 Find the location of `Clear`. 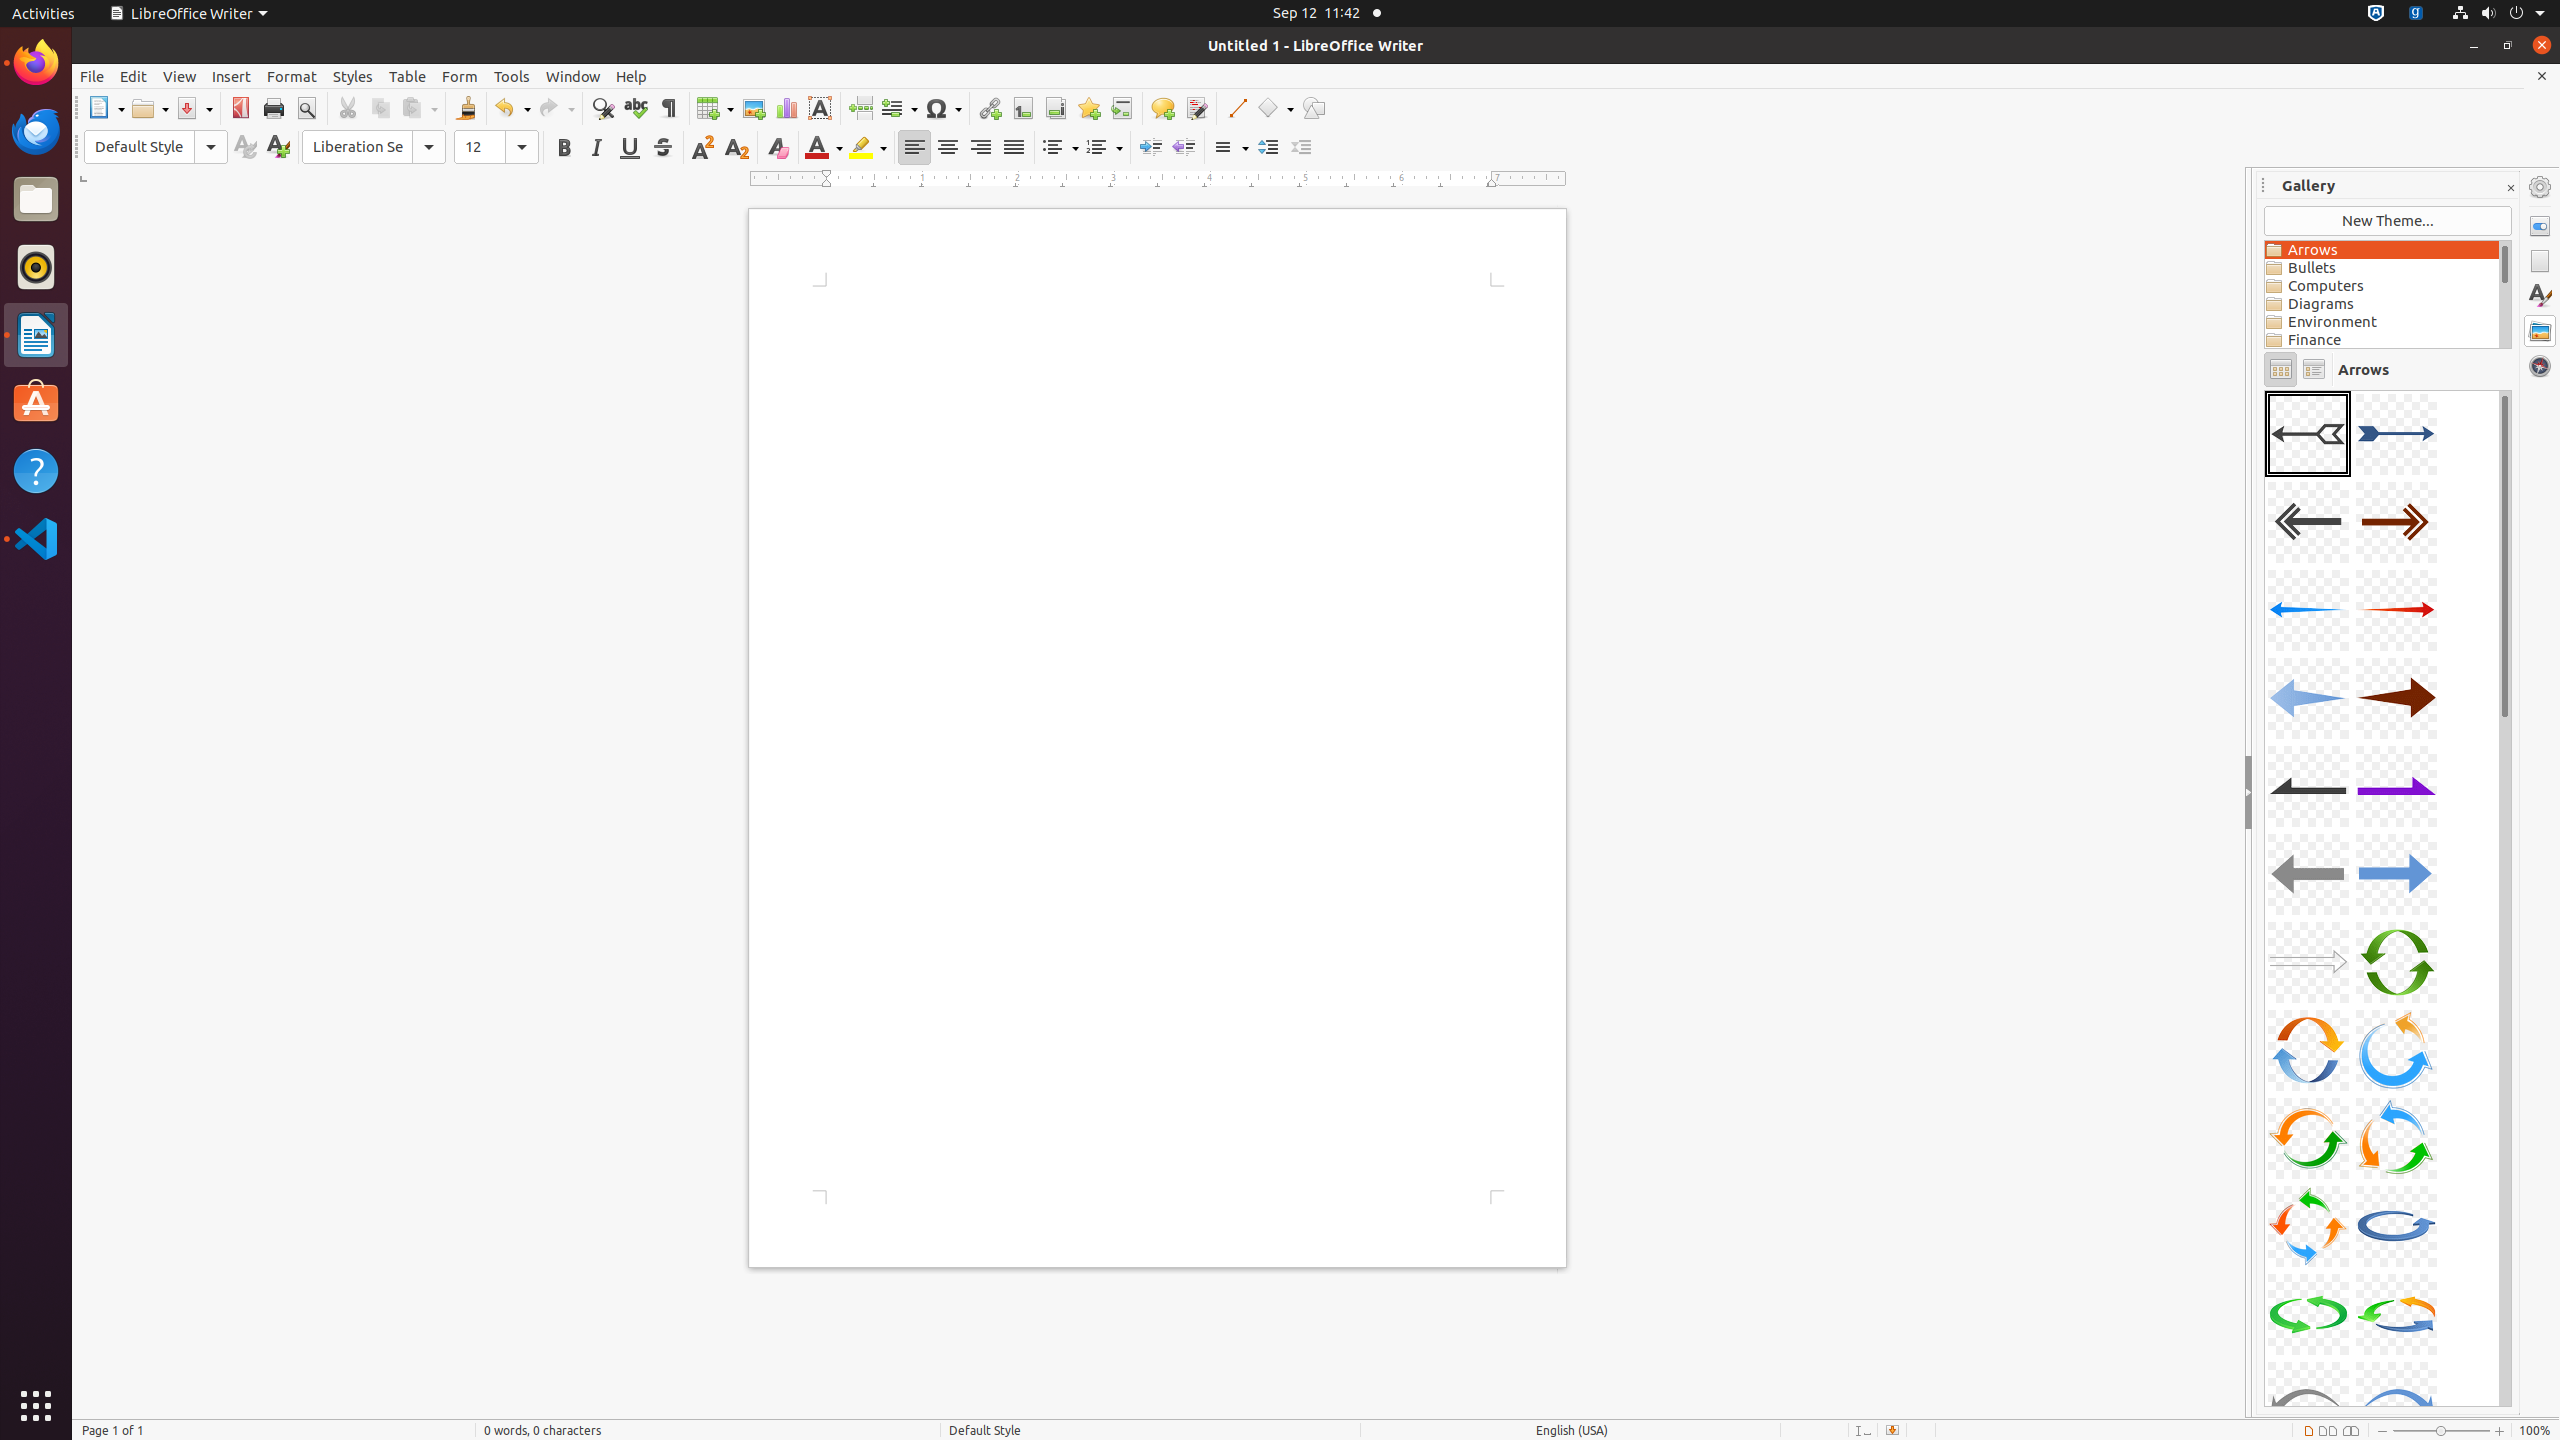

Clear is located at coordinates (778, 148).